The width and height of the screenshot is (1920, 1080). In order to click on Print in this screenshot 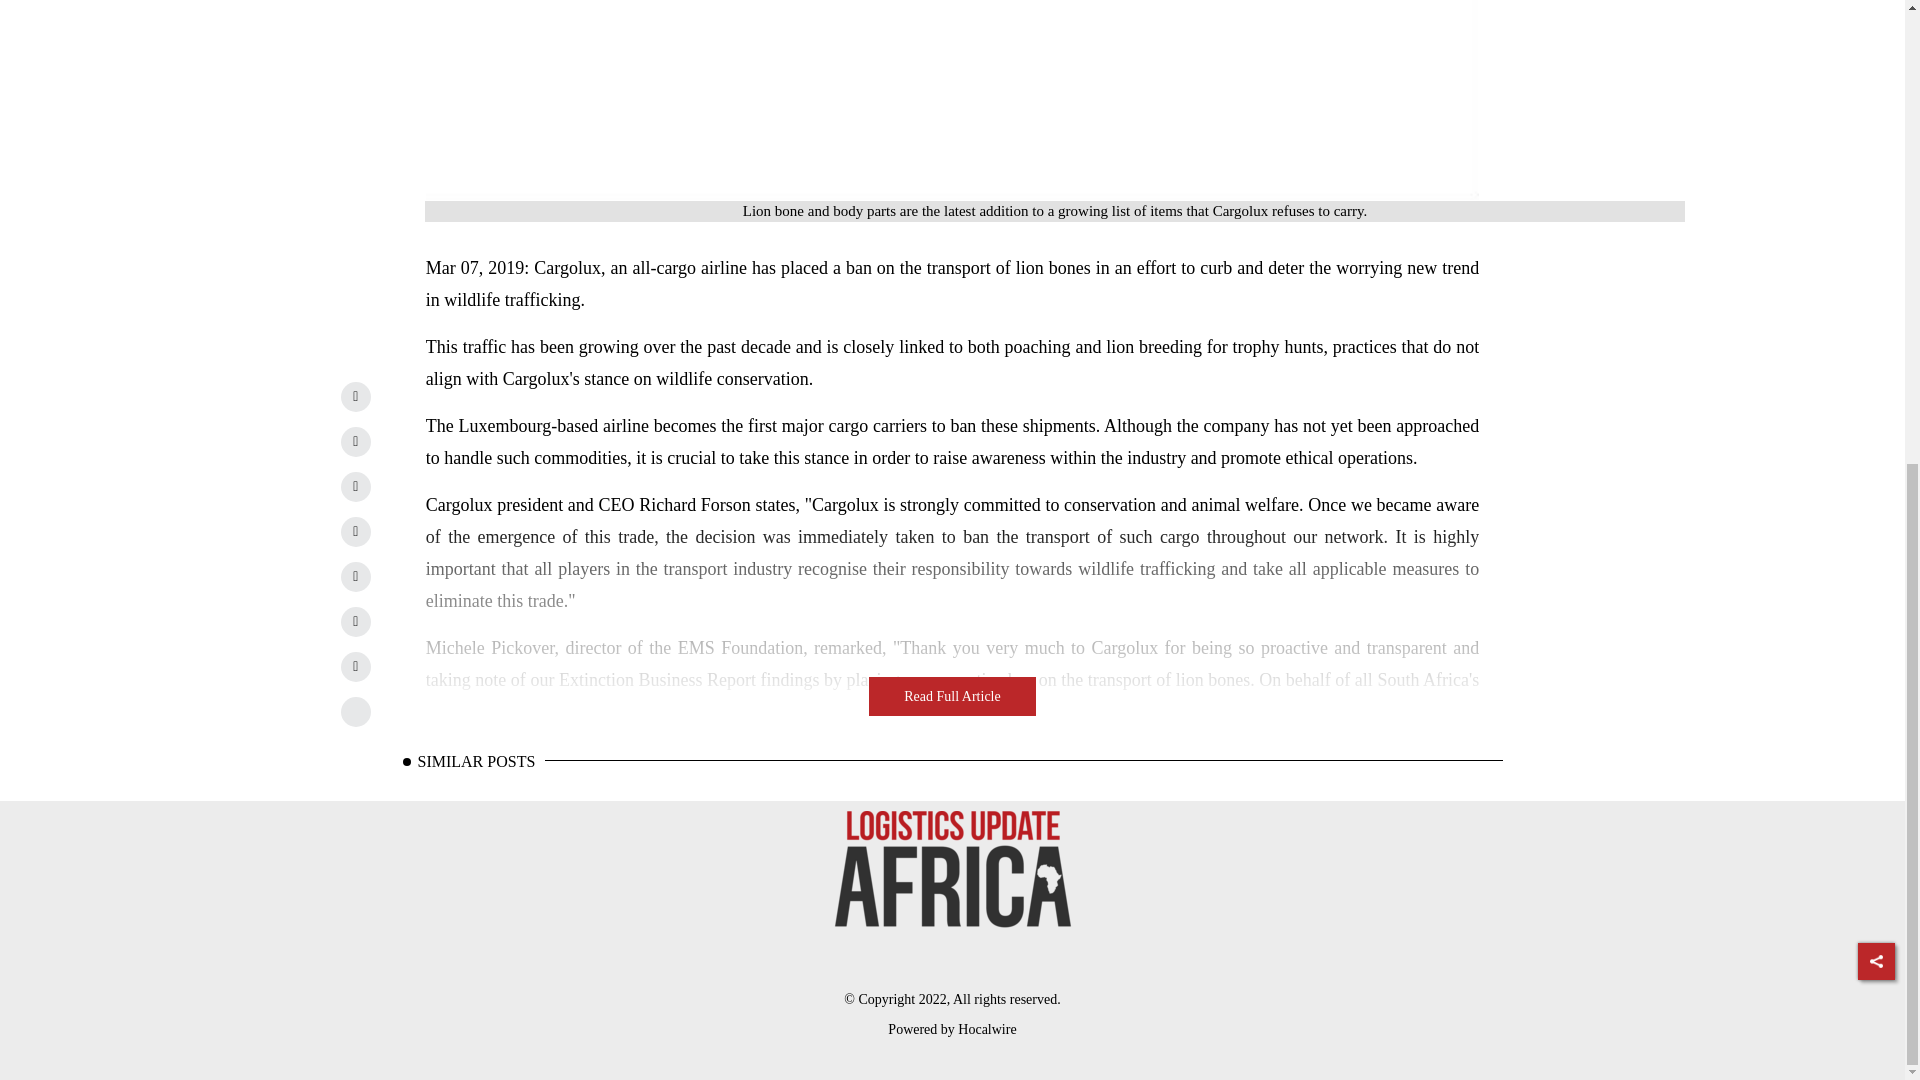, I will do `click(356, 666)`.